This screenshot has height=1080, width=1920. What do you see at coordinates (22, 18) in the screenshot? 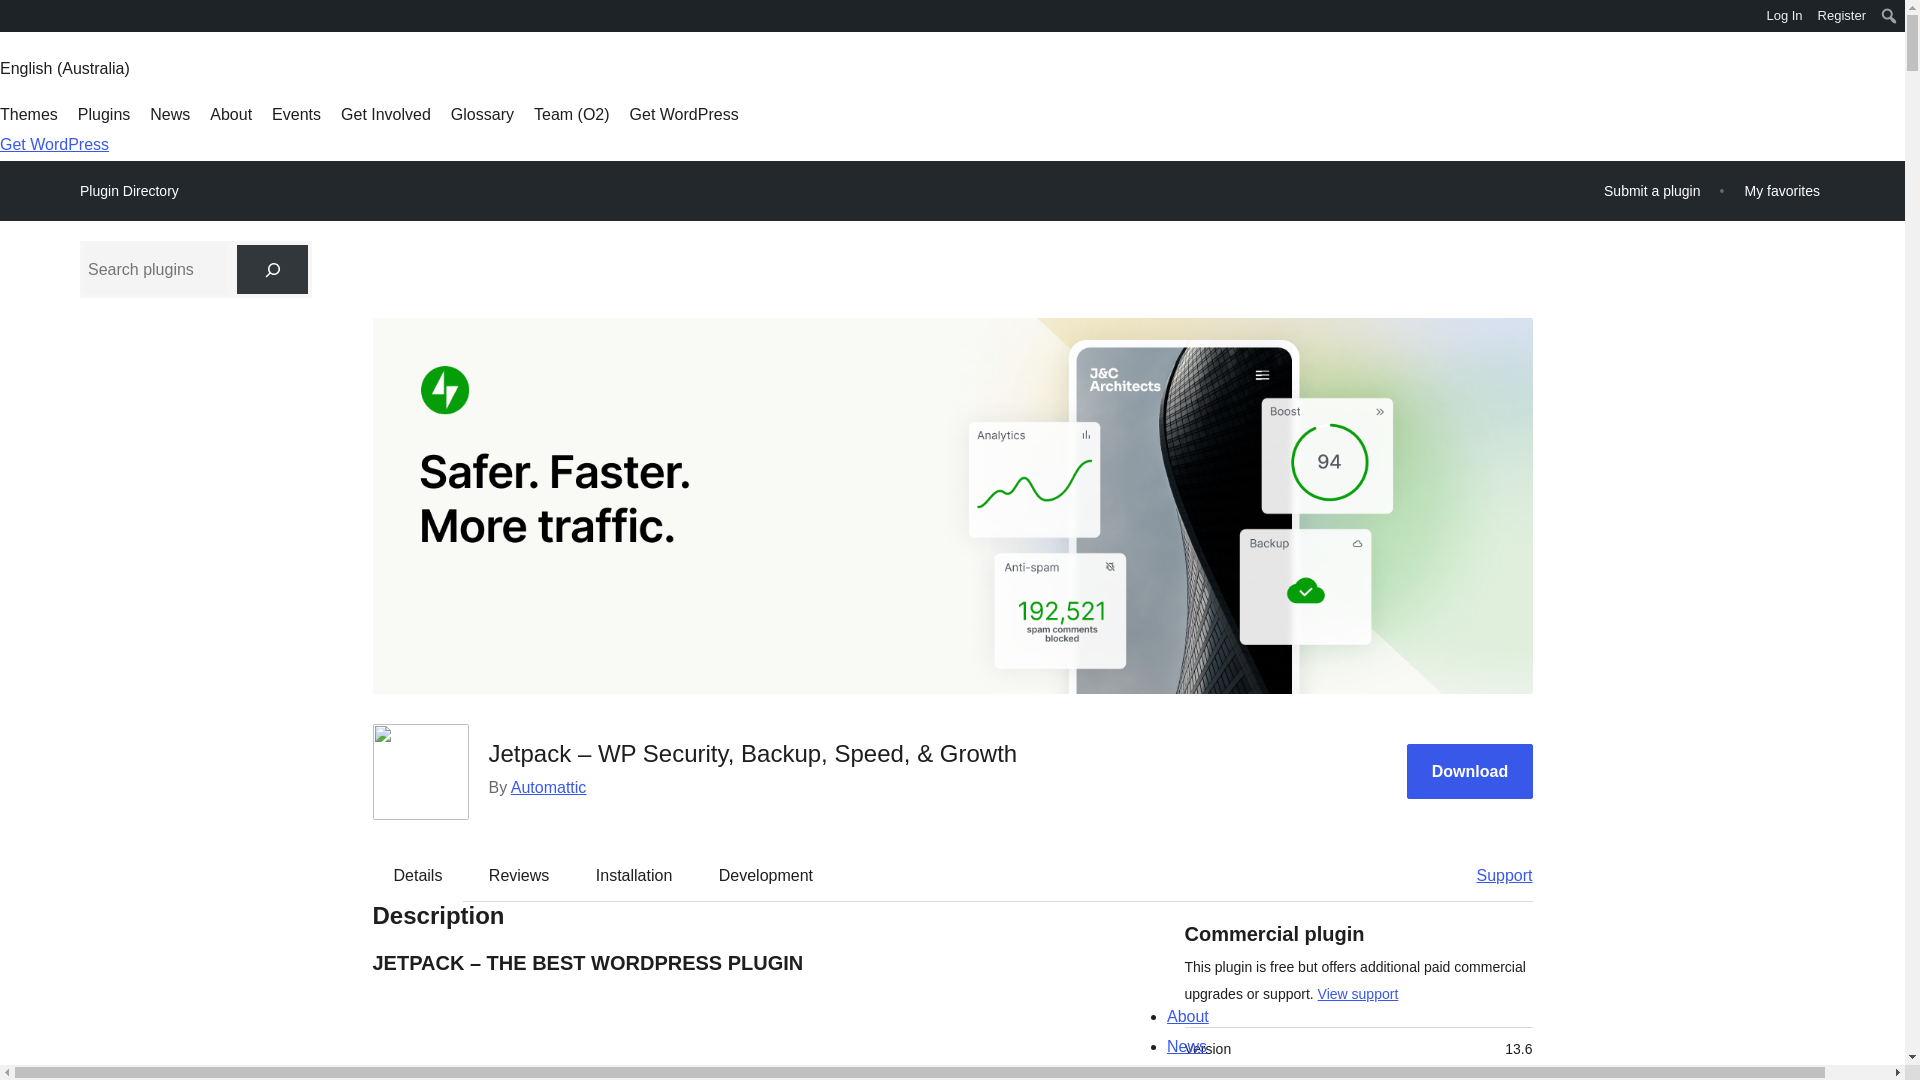
I see `Search` at bounding box center [22, 18].